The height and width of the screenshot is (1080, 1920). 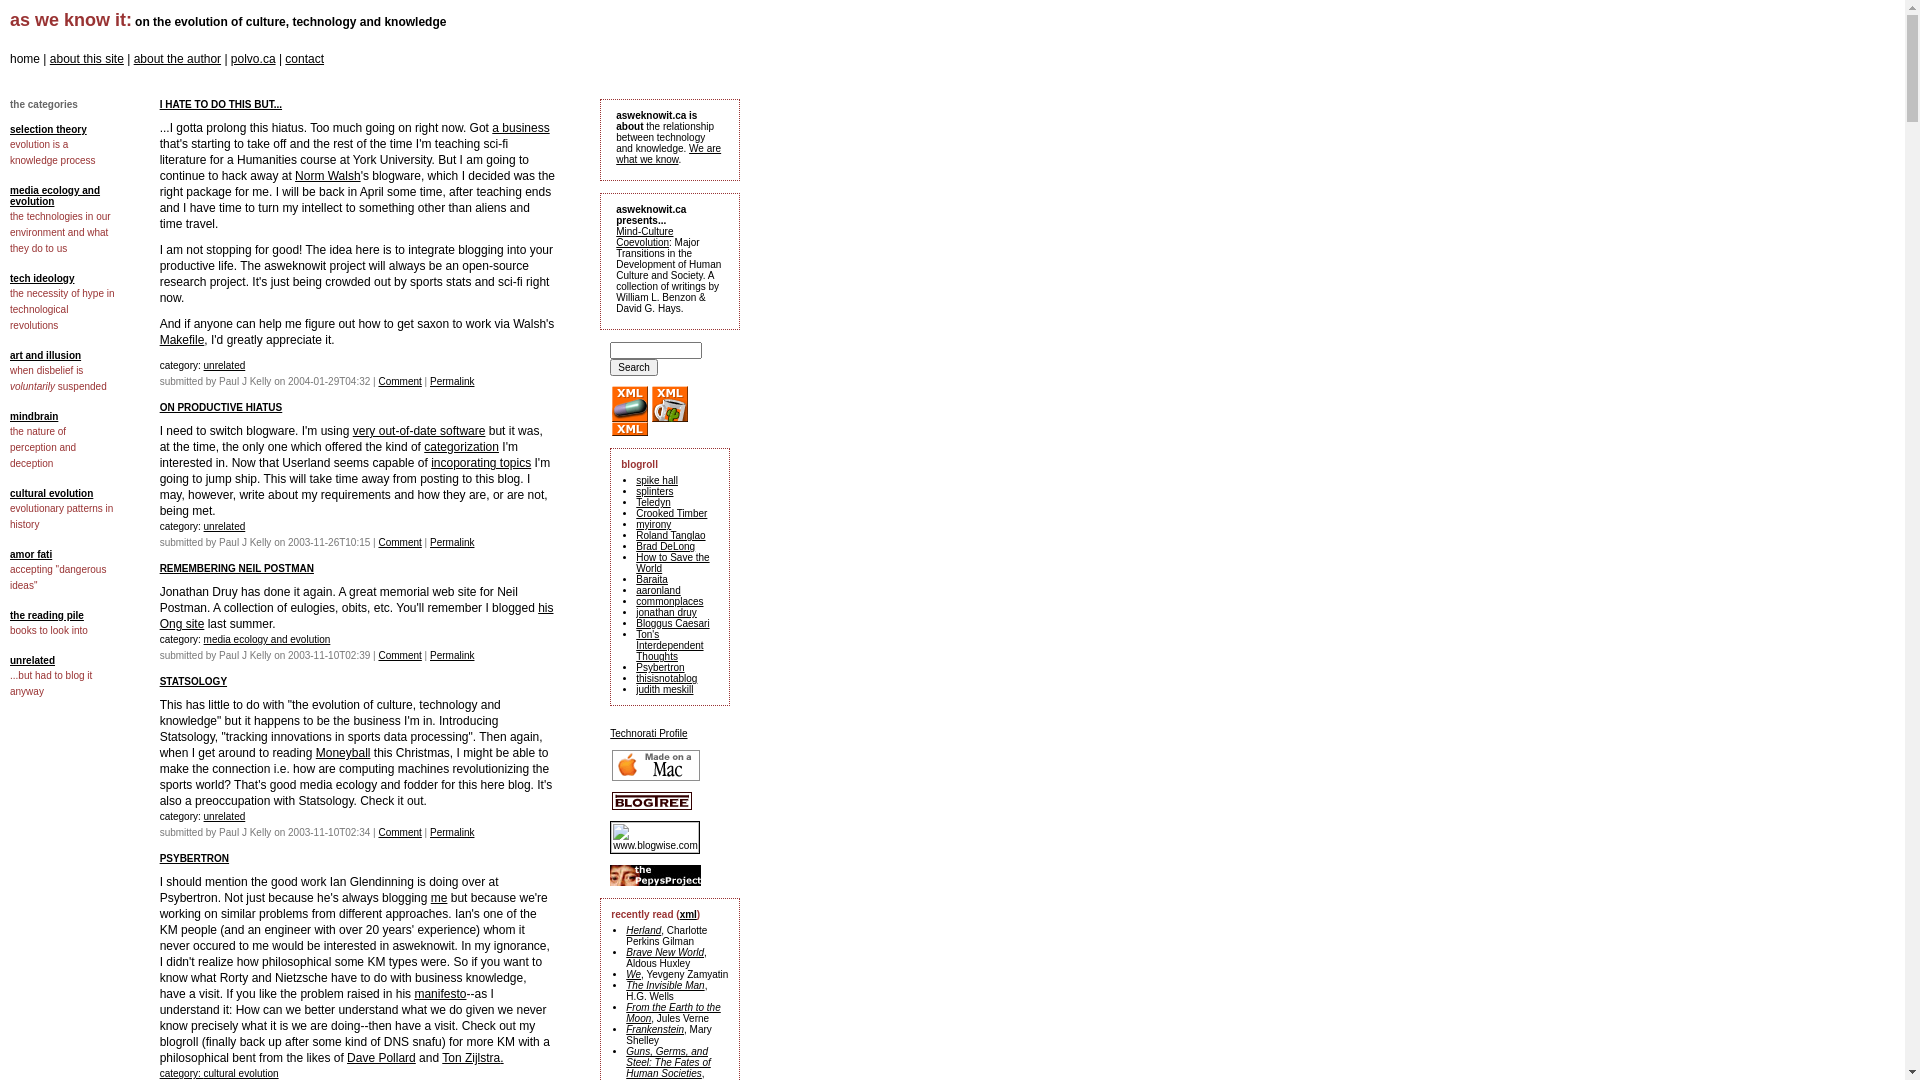 What do you see at coordinates (328, 176) in the screenshot?
I see `Norm Walsh` at bounding box center [328, 176].